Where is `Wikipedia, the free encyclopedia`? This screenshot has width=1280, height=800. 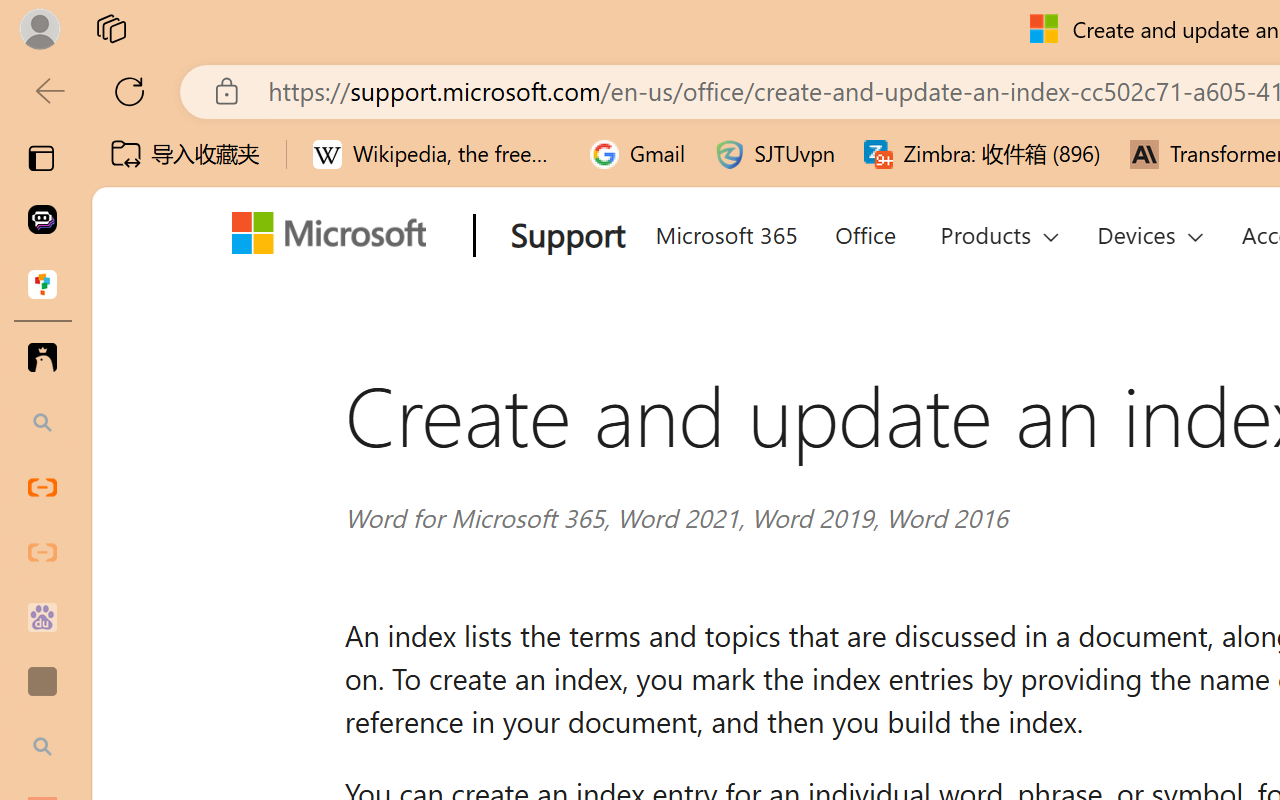
Wikipedia, the free encyclopedia is located at coordinates (437, 154).